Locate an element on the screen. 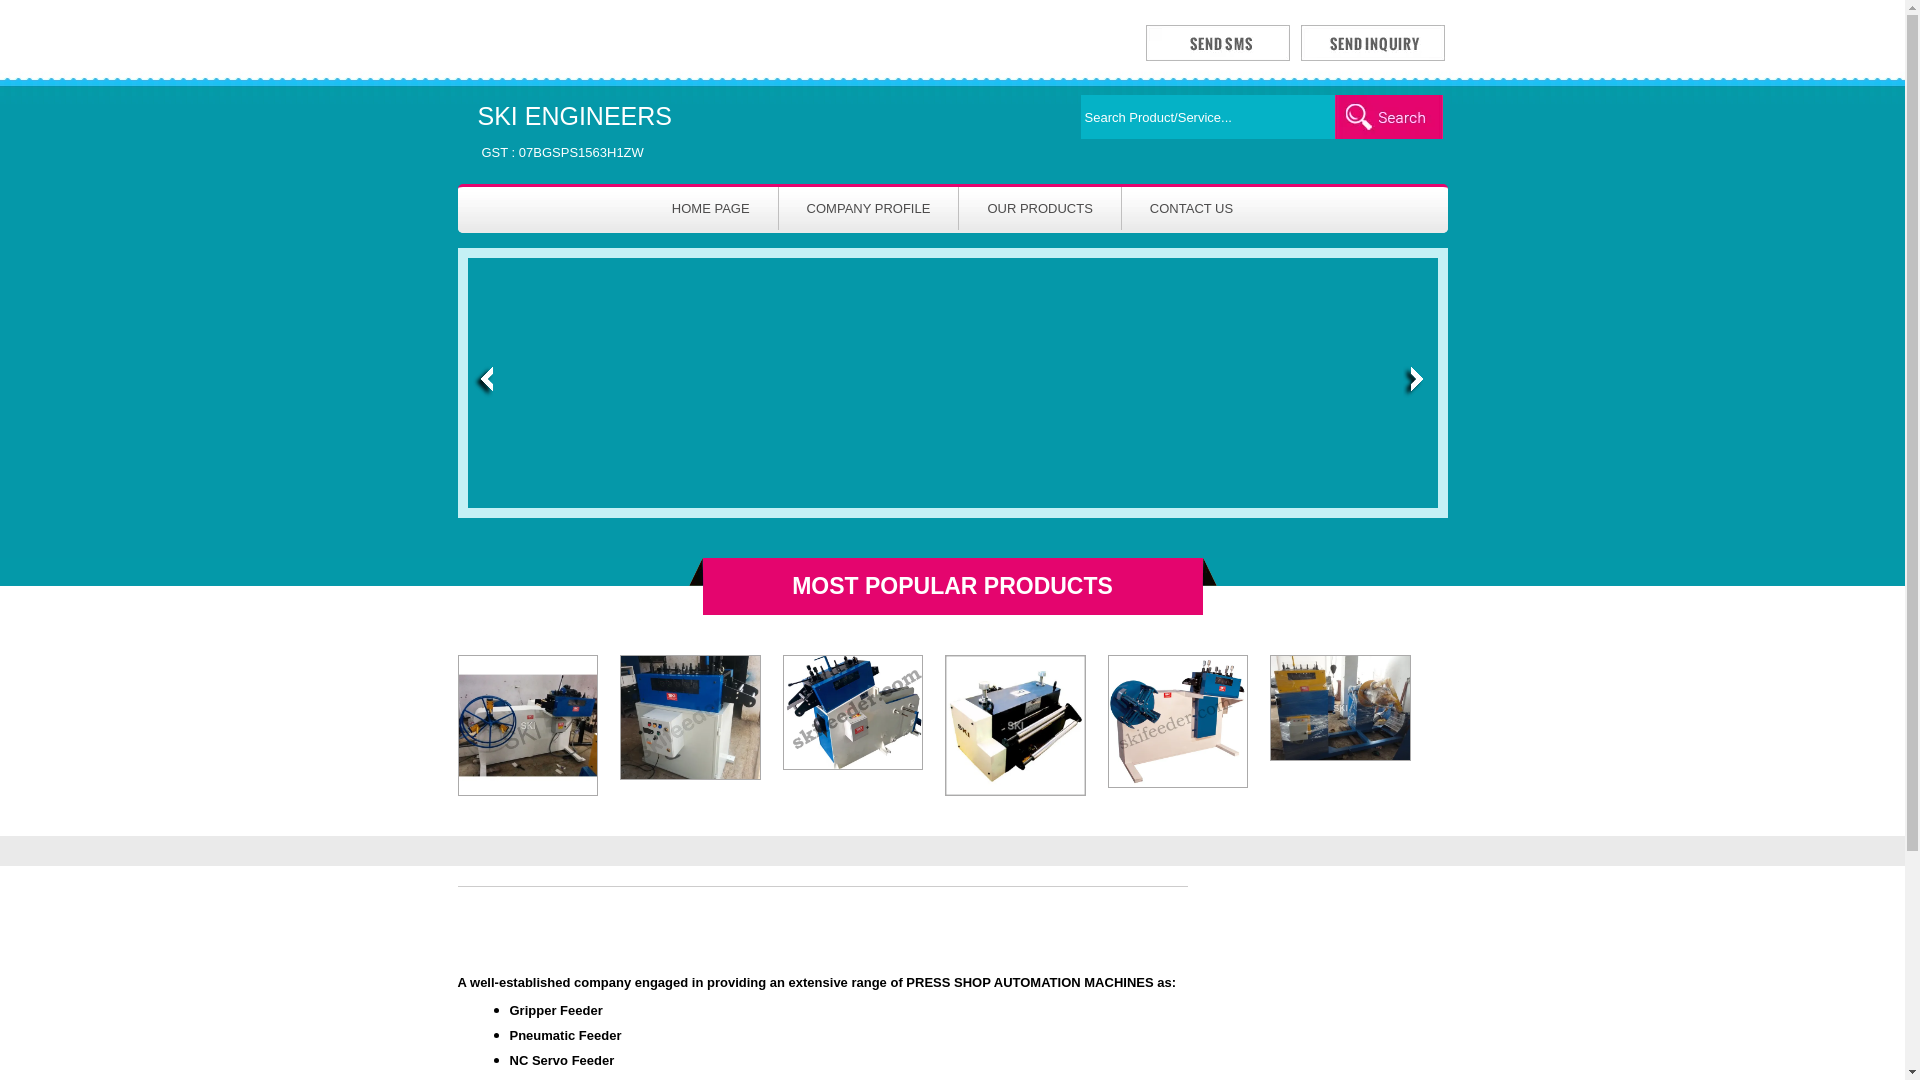 The image size is (1920, 1080). Precision Straightener is located at coordinates (690, 716).